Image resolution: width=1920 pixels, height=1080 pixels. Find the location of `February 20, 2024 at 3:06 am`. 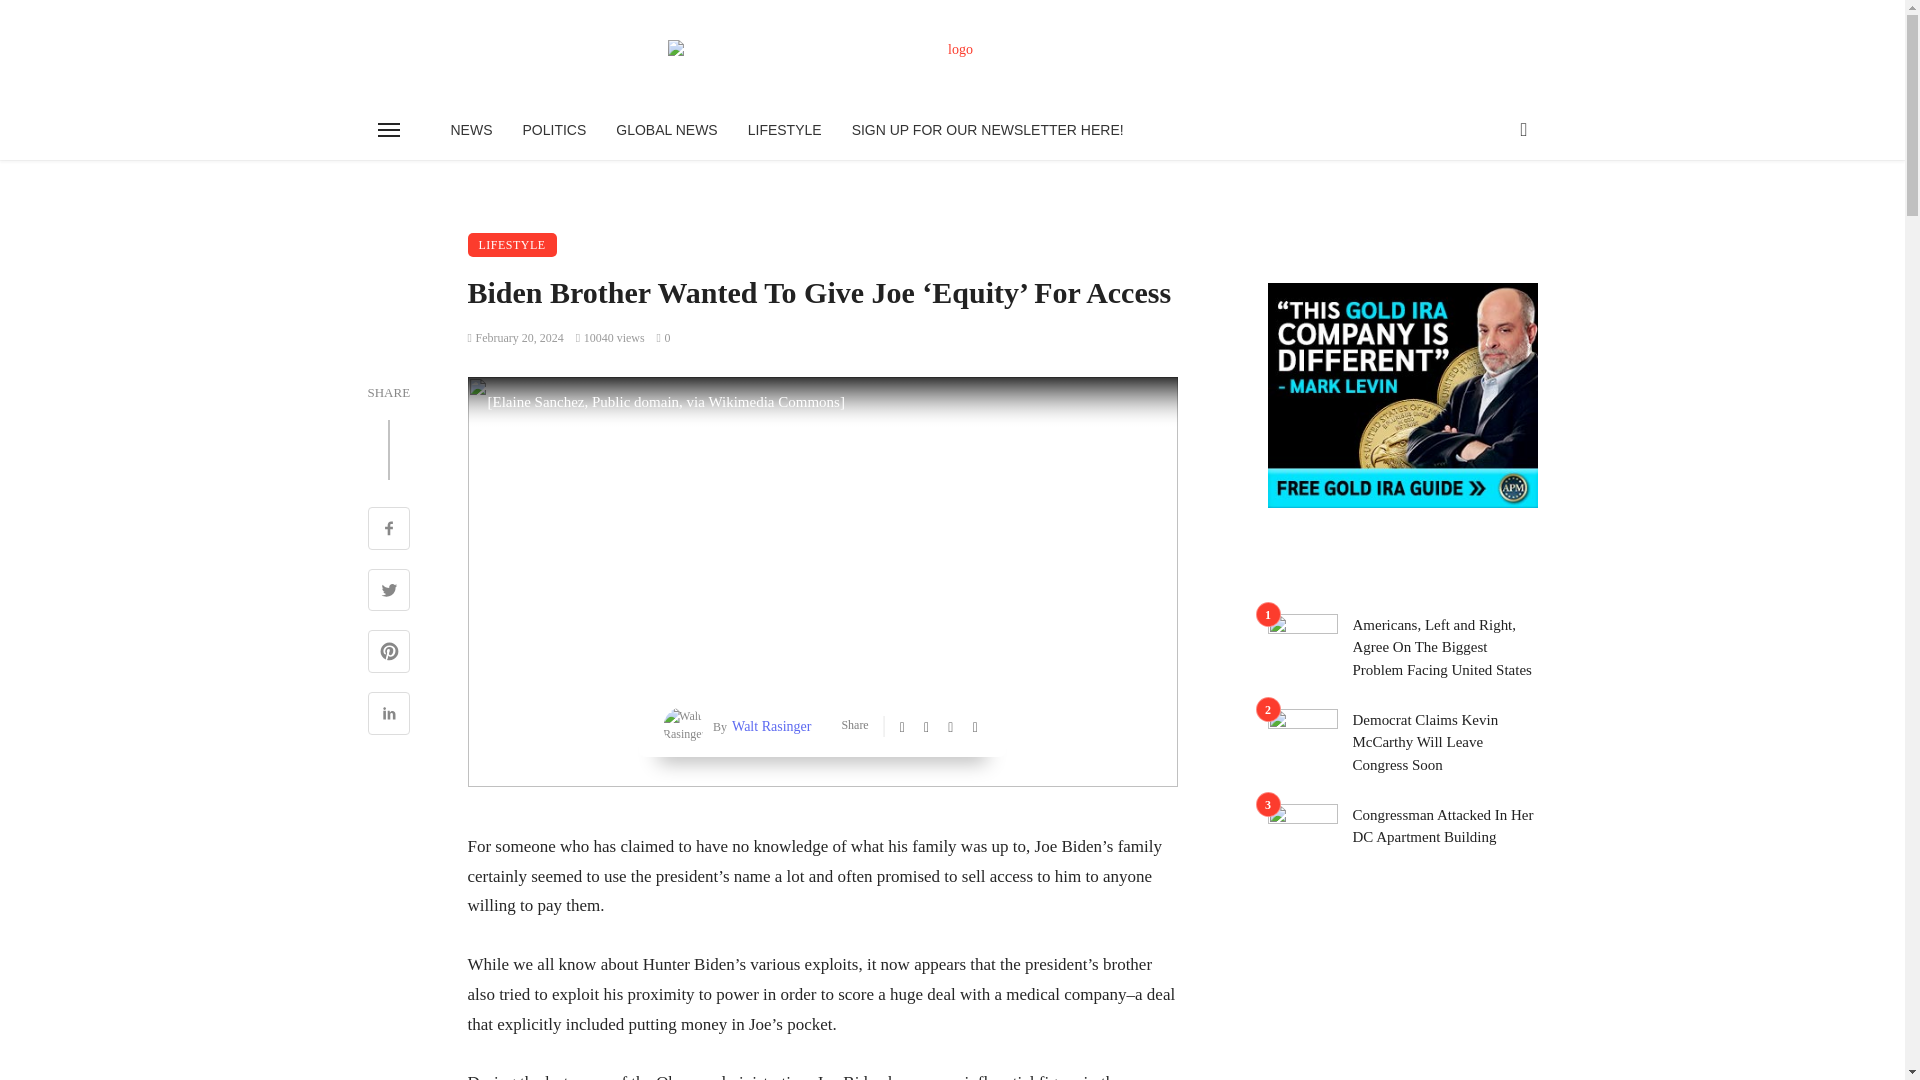

February 20, 2024 at 3:06 am is located at coordinates (516, 337).